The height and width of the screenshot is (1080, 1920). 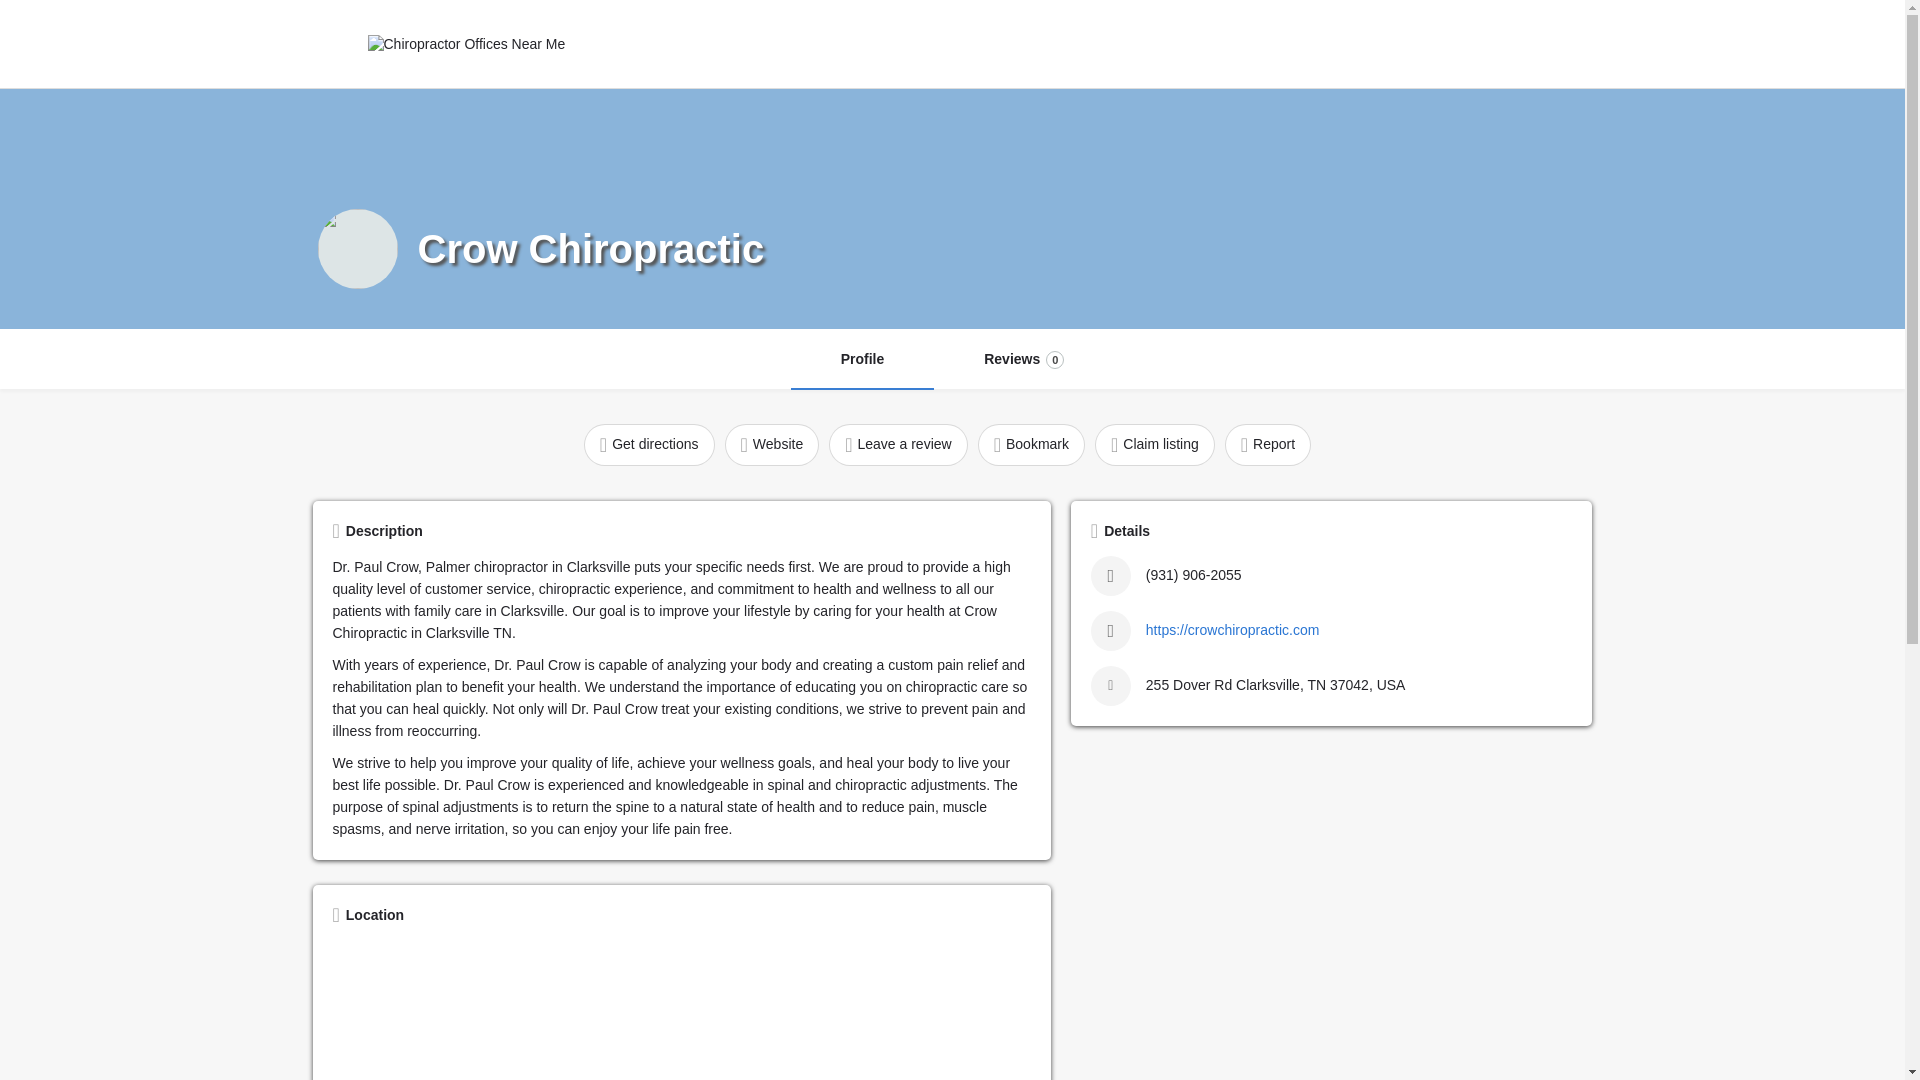 What do you see at coordinates (863, 360) in the screenshot?
I see `Profile` at bounding box center [863, 360].